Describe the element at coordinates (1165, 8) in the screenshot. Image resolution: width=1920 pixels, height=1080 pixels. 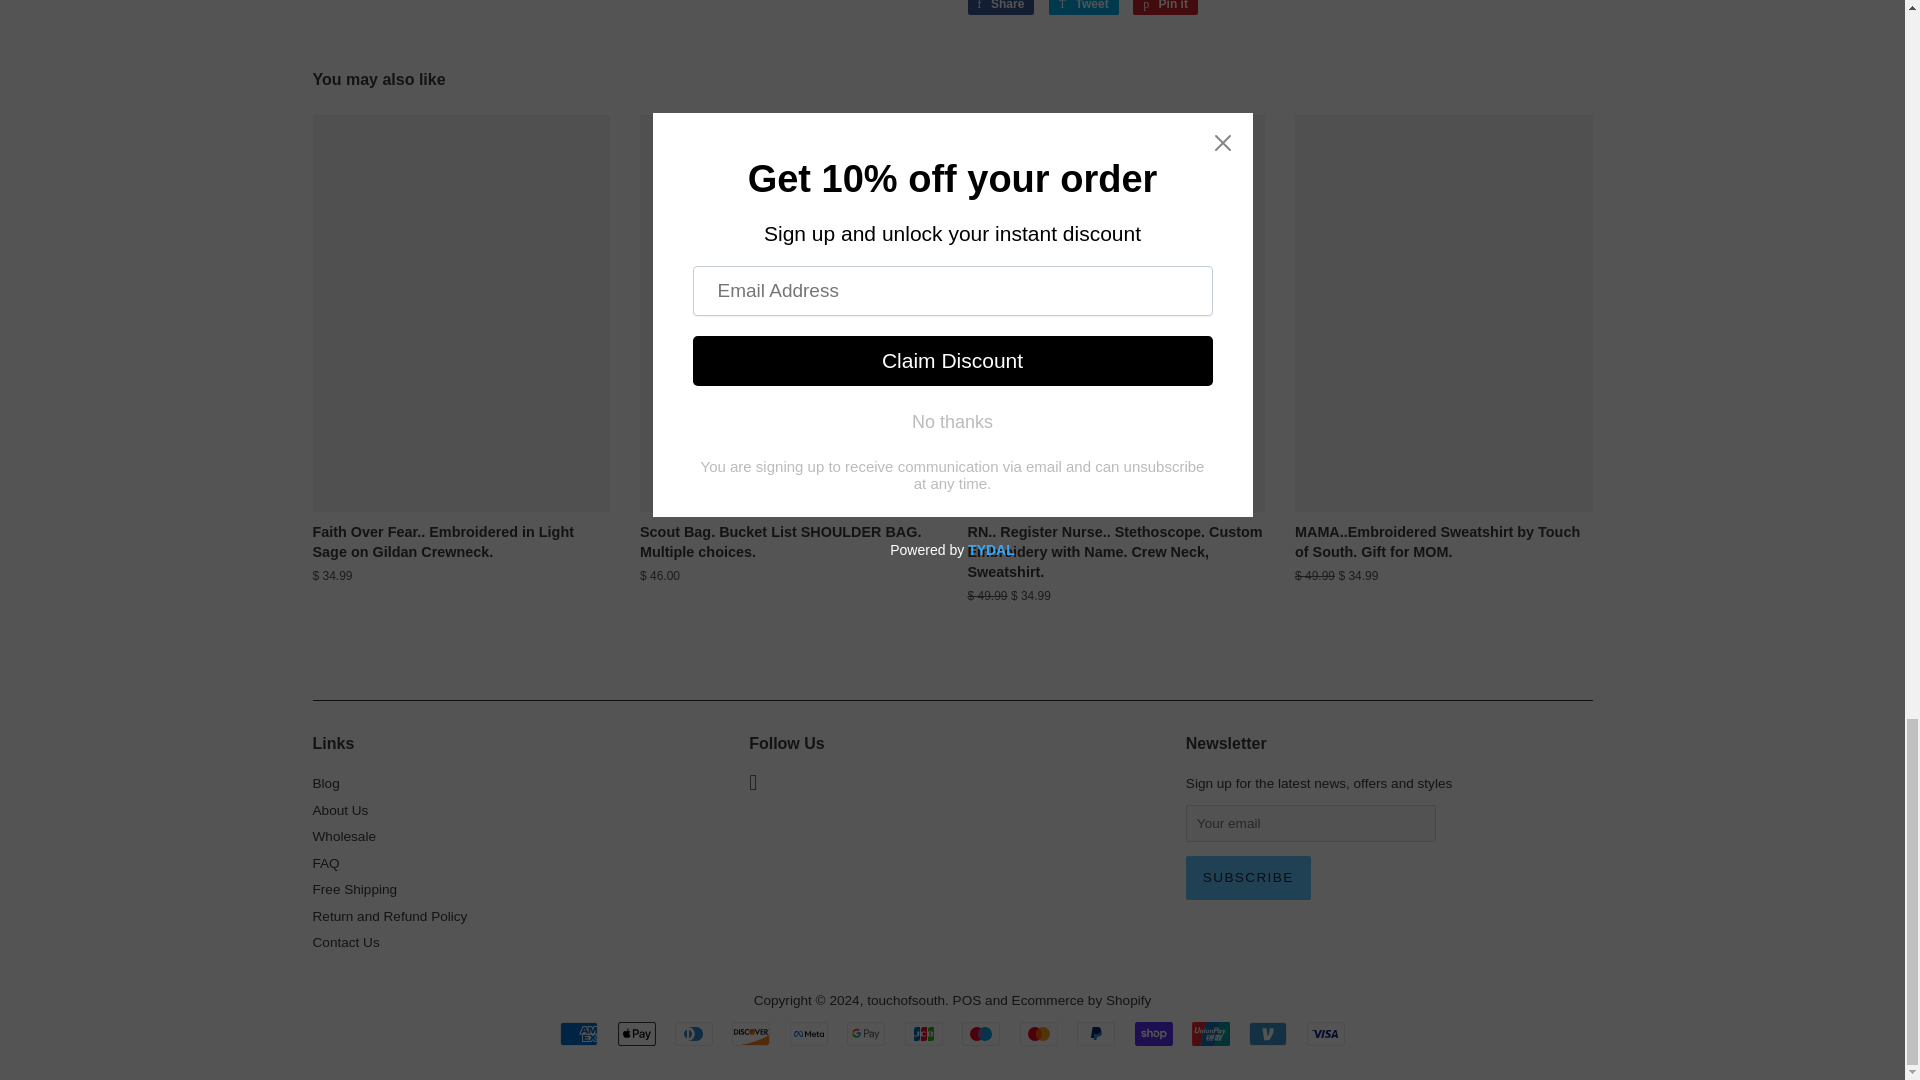
I see `Pin on Pinterest` at that location.